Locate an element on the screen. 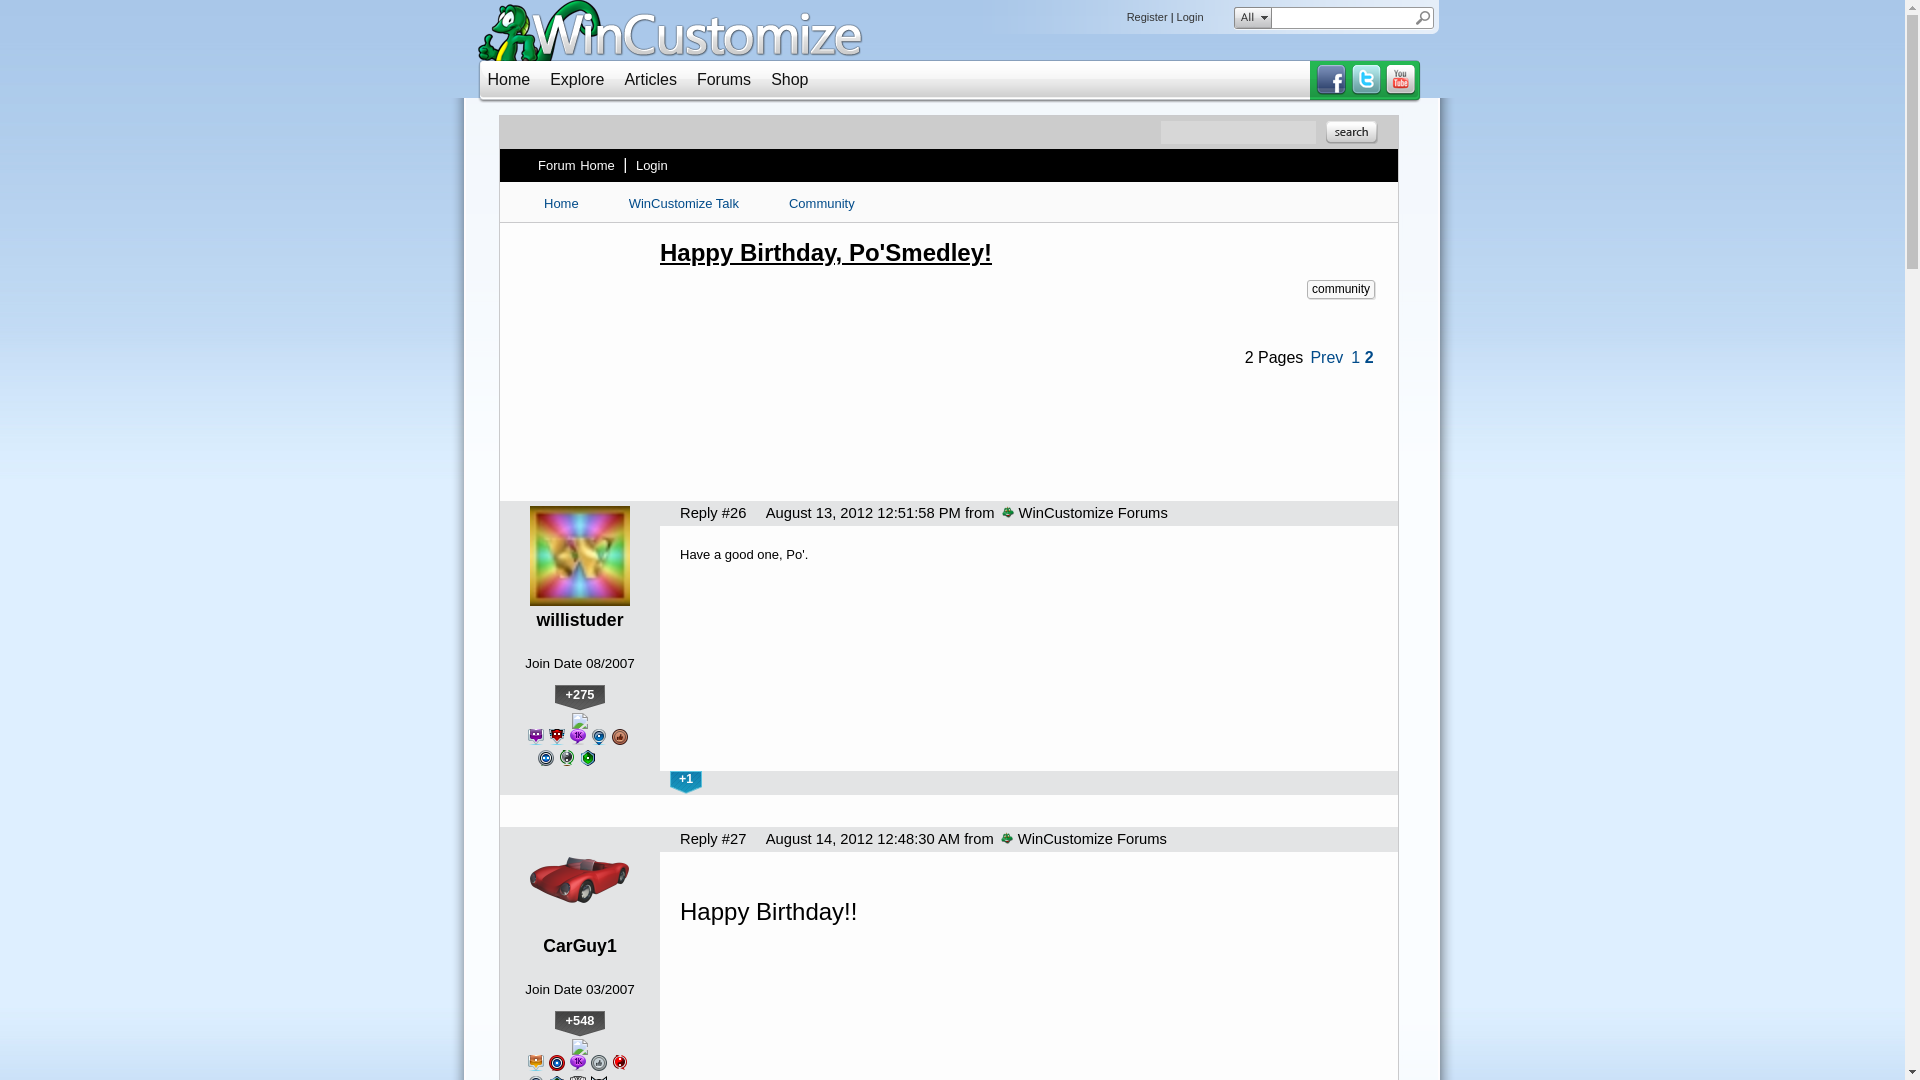 The image size is (1920, 1080). all is located at coordinates (1248, 18).